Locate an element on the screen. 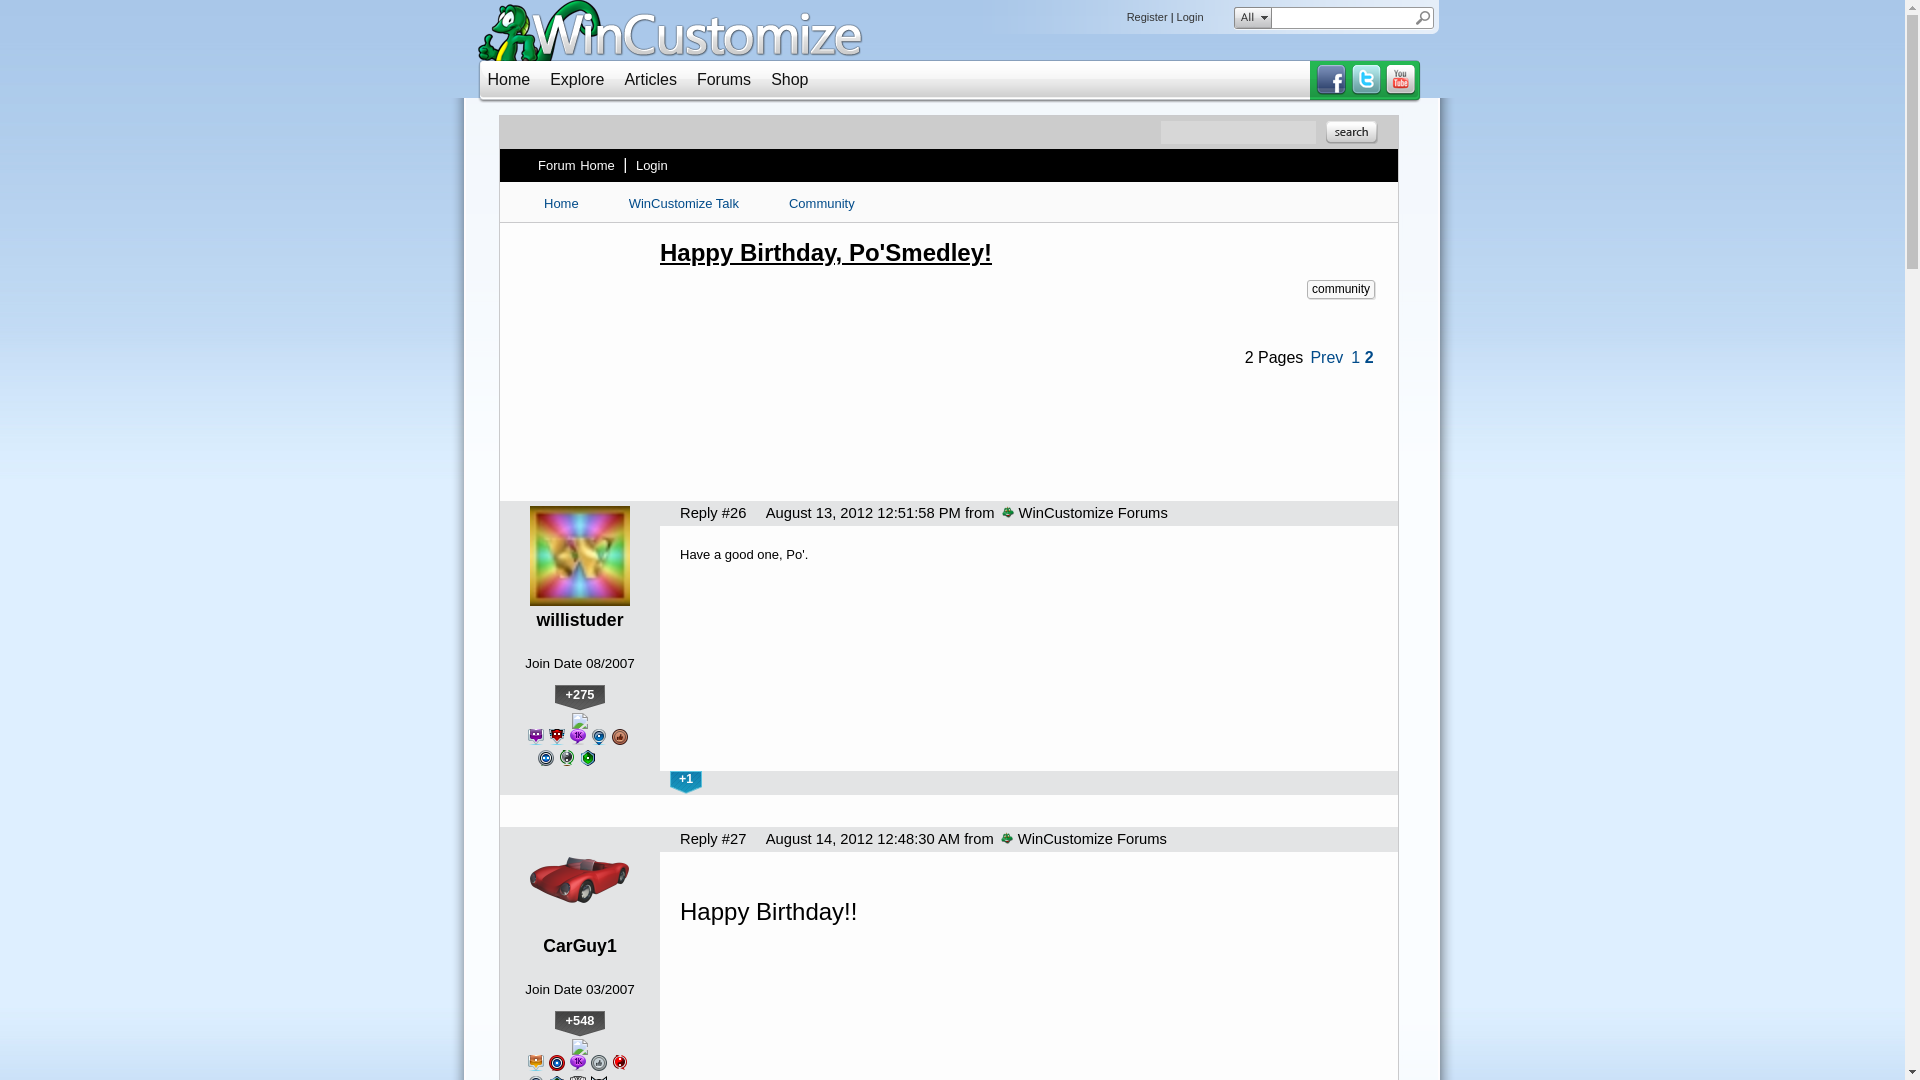 The image size is (1920, 1080). all is located at coordinates (1248, 18).